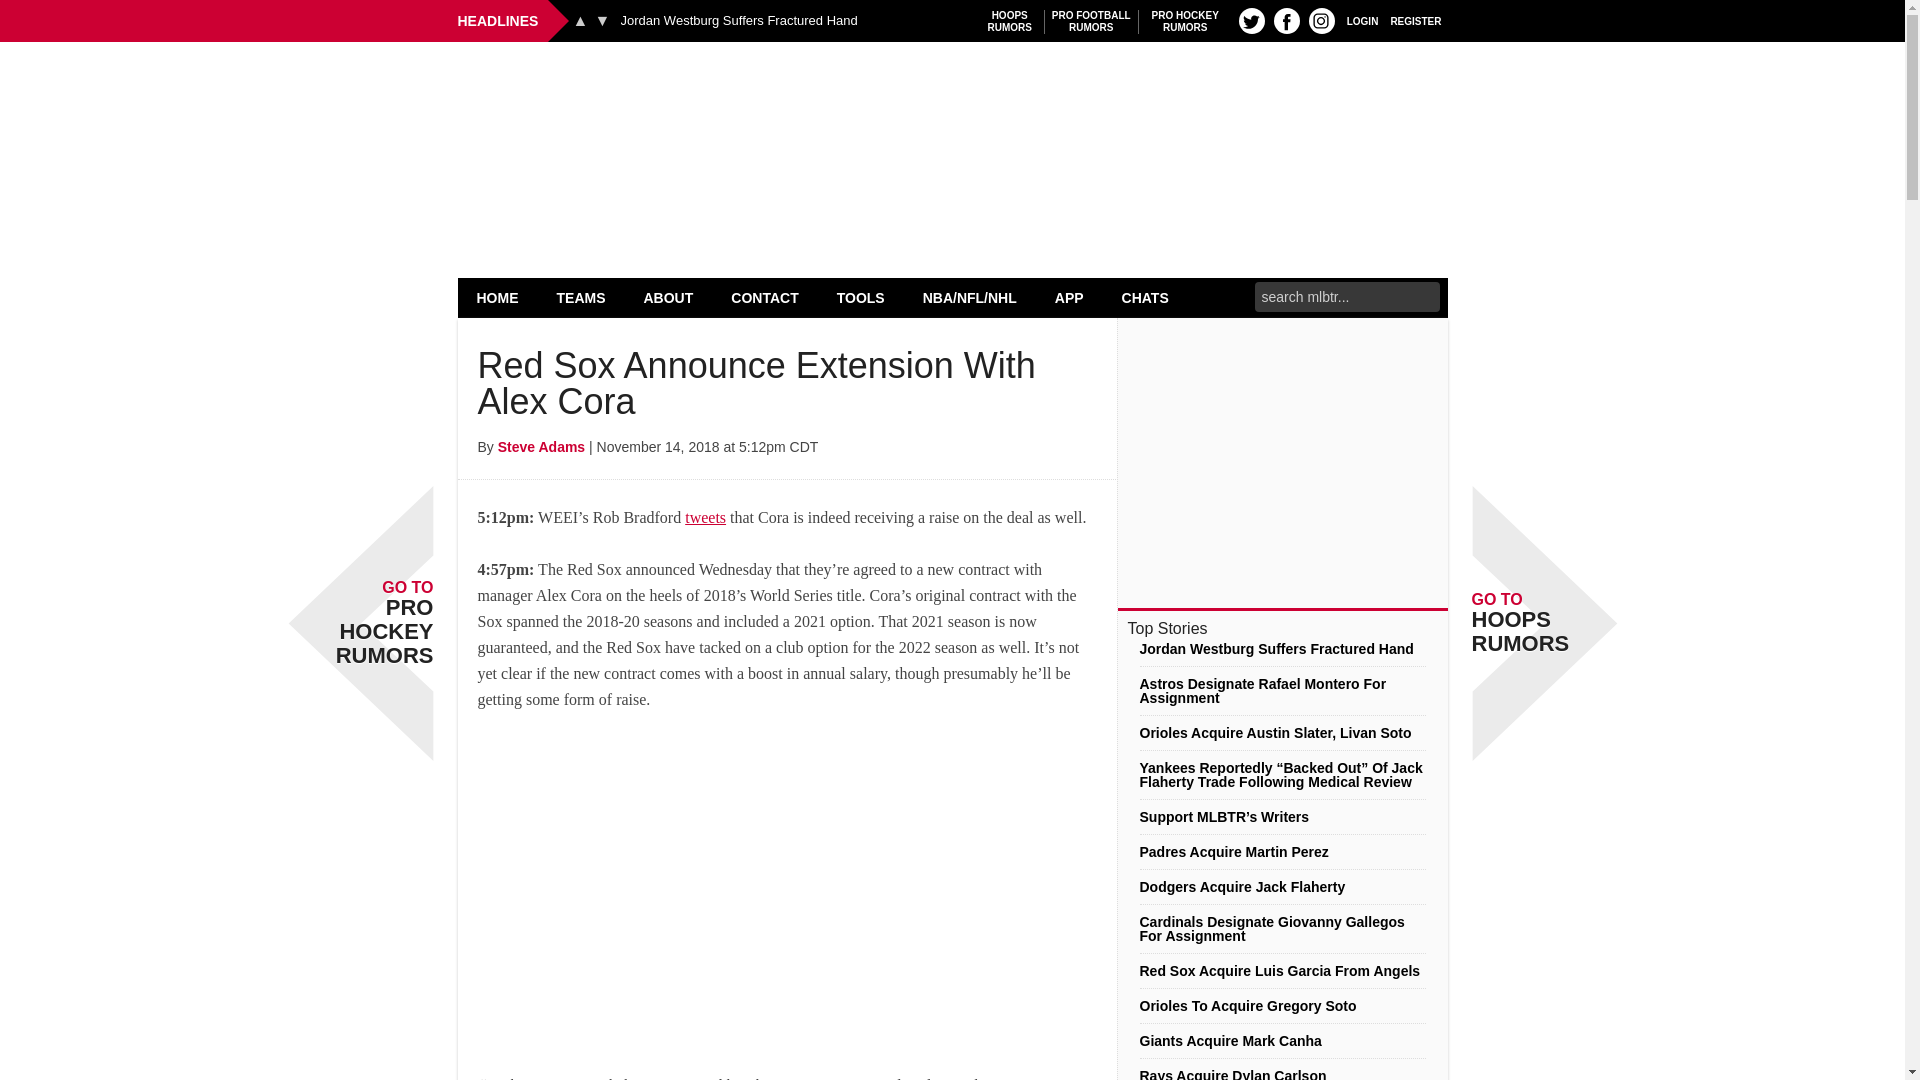  I want to click on Search, so click(581, 297).